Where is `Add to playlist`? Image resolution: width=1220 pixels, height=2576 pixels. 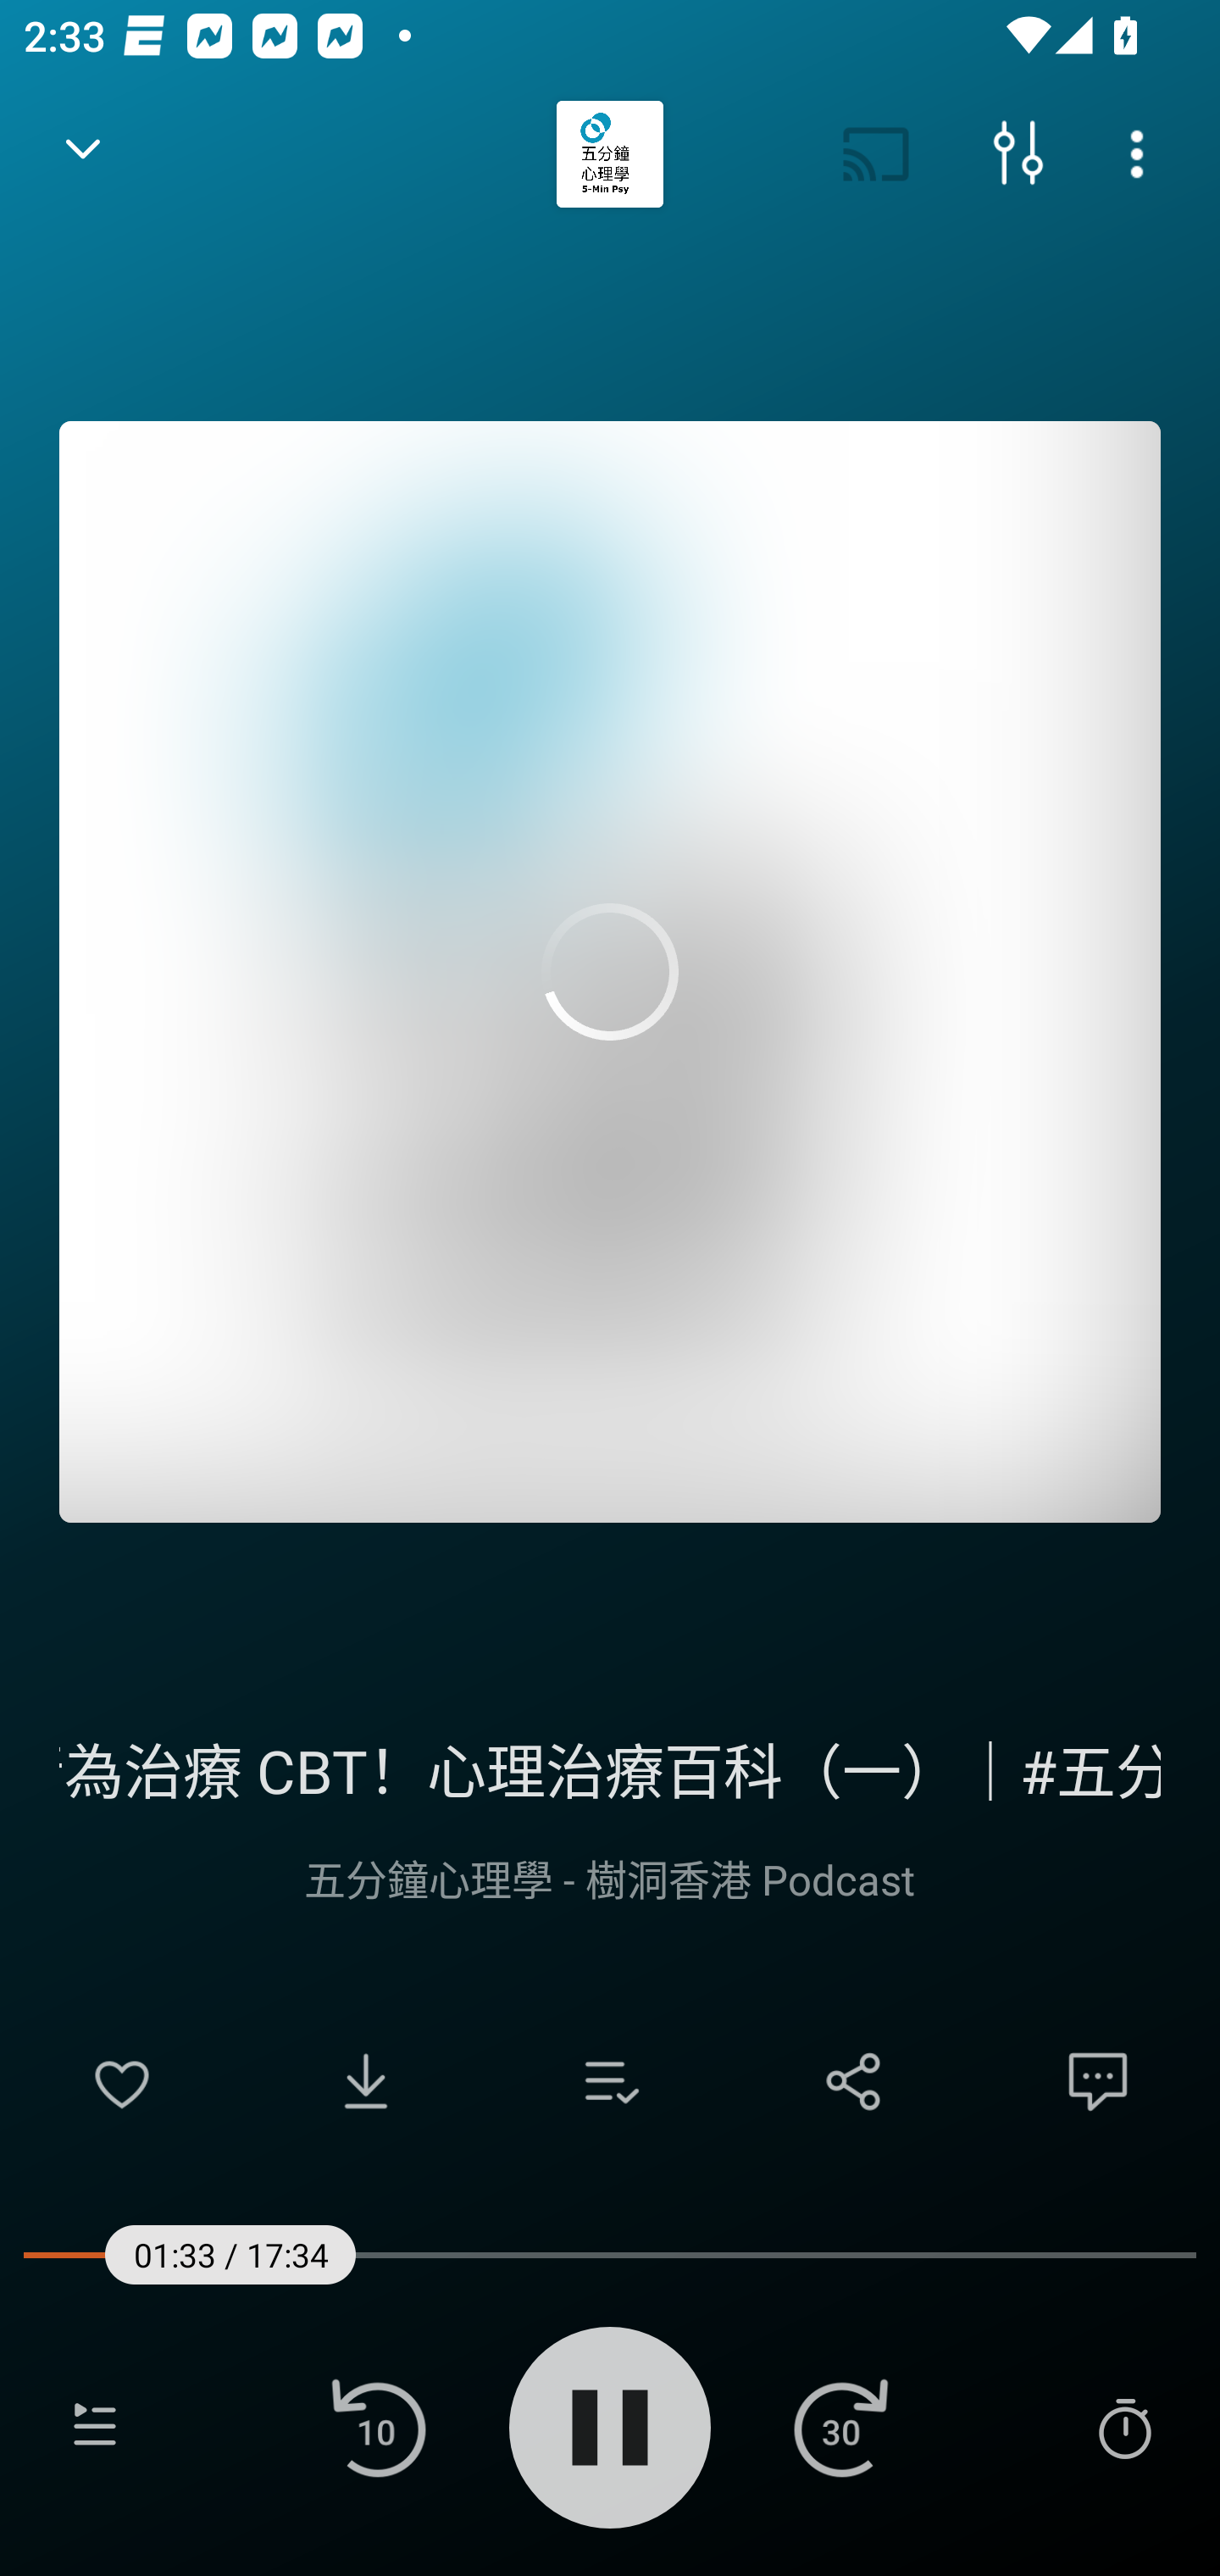
Add to playlist is located at coordinates (610, 2081).